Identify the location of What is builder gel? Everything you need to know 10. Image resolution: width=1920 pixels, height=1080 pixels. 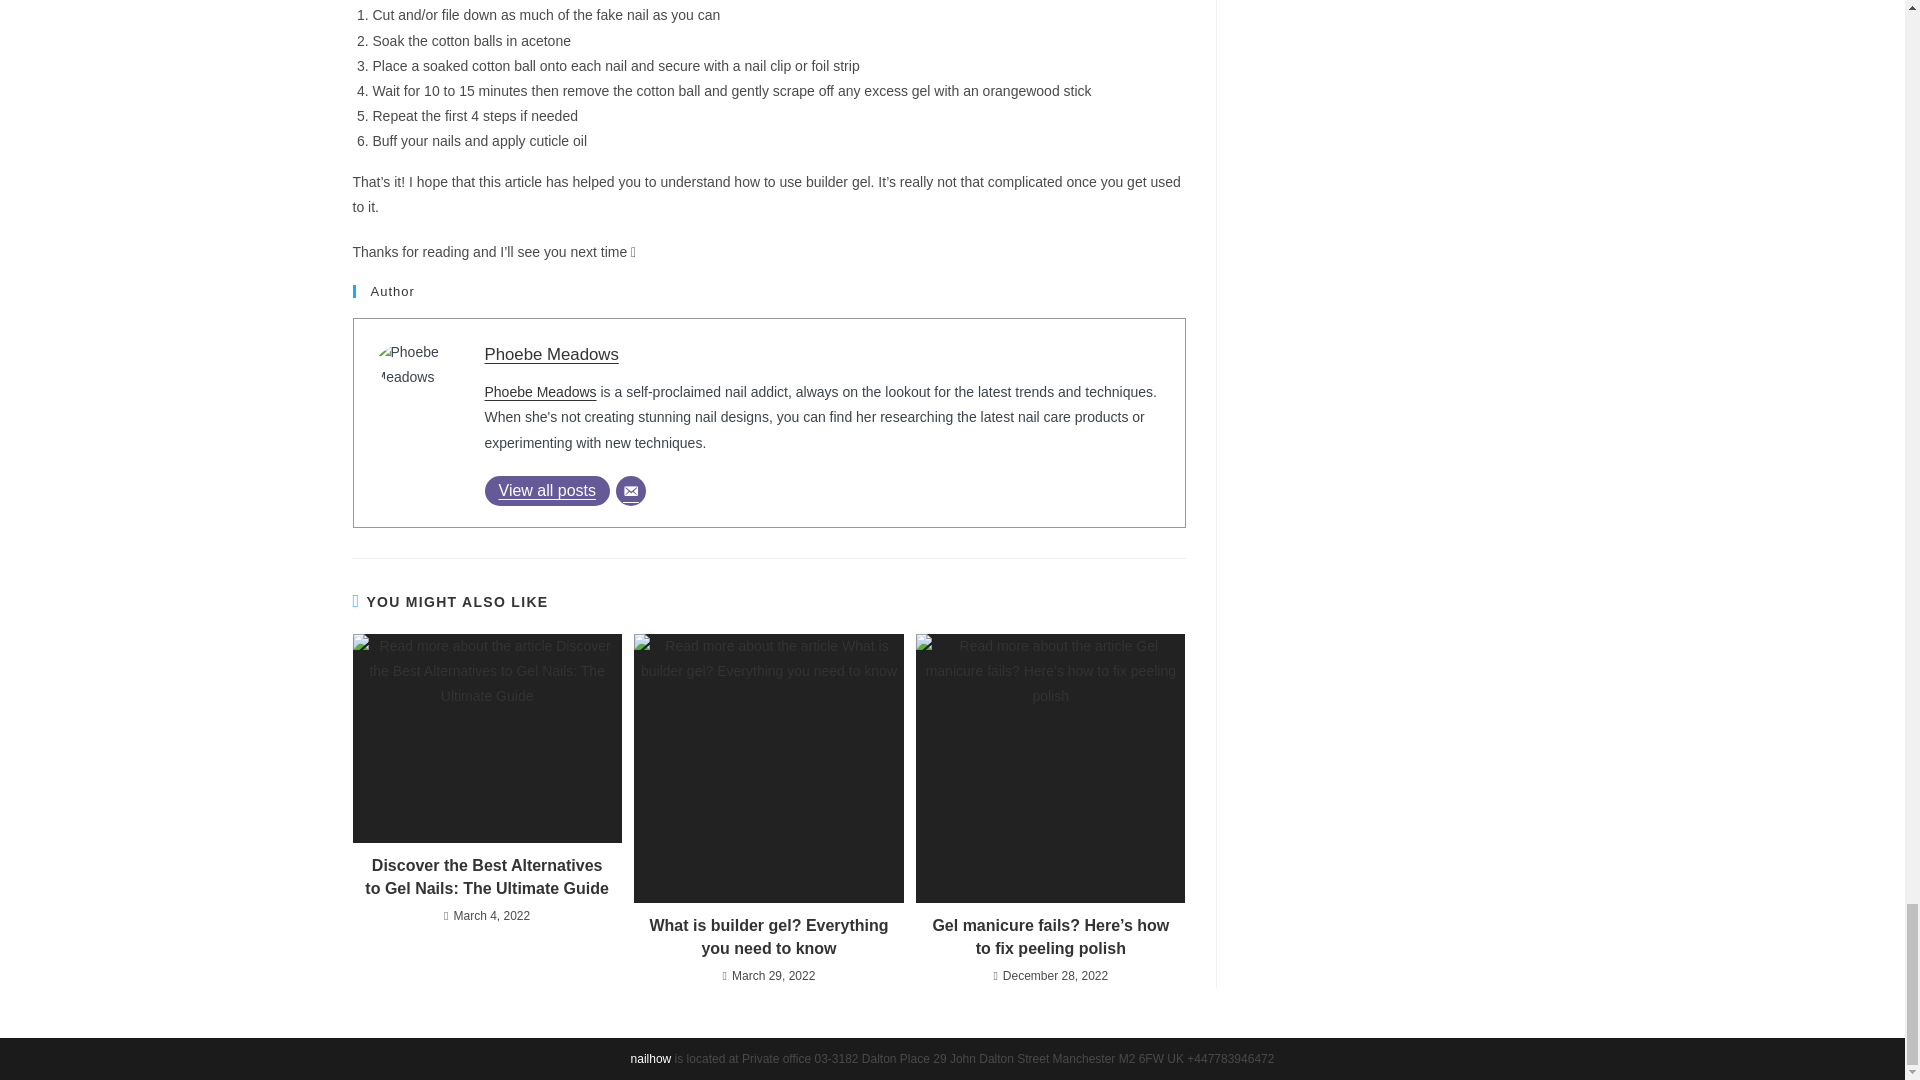
(768, 768).